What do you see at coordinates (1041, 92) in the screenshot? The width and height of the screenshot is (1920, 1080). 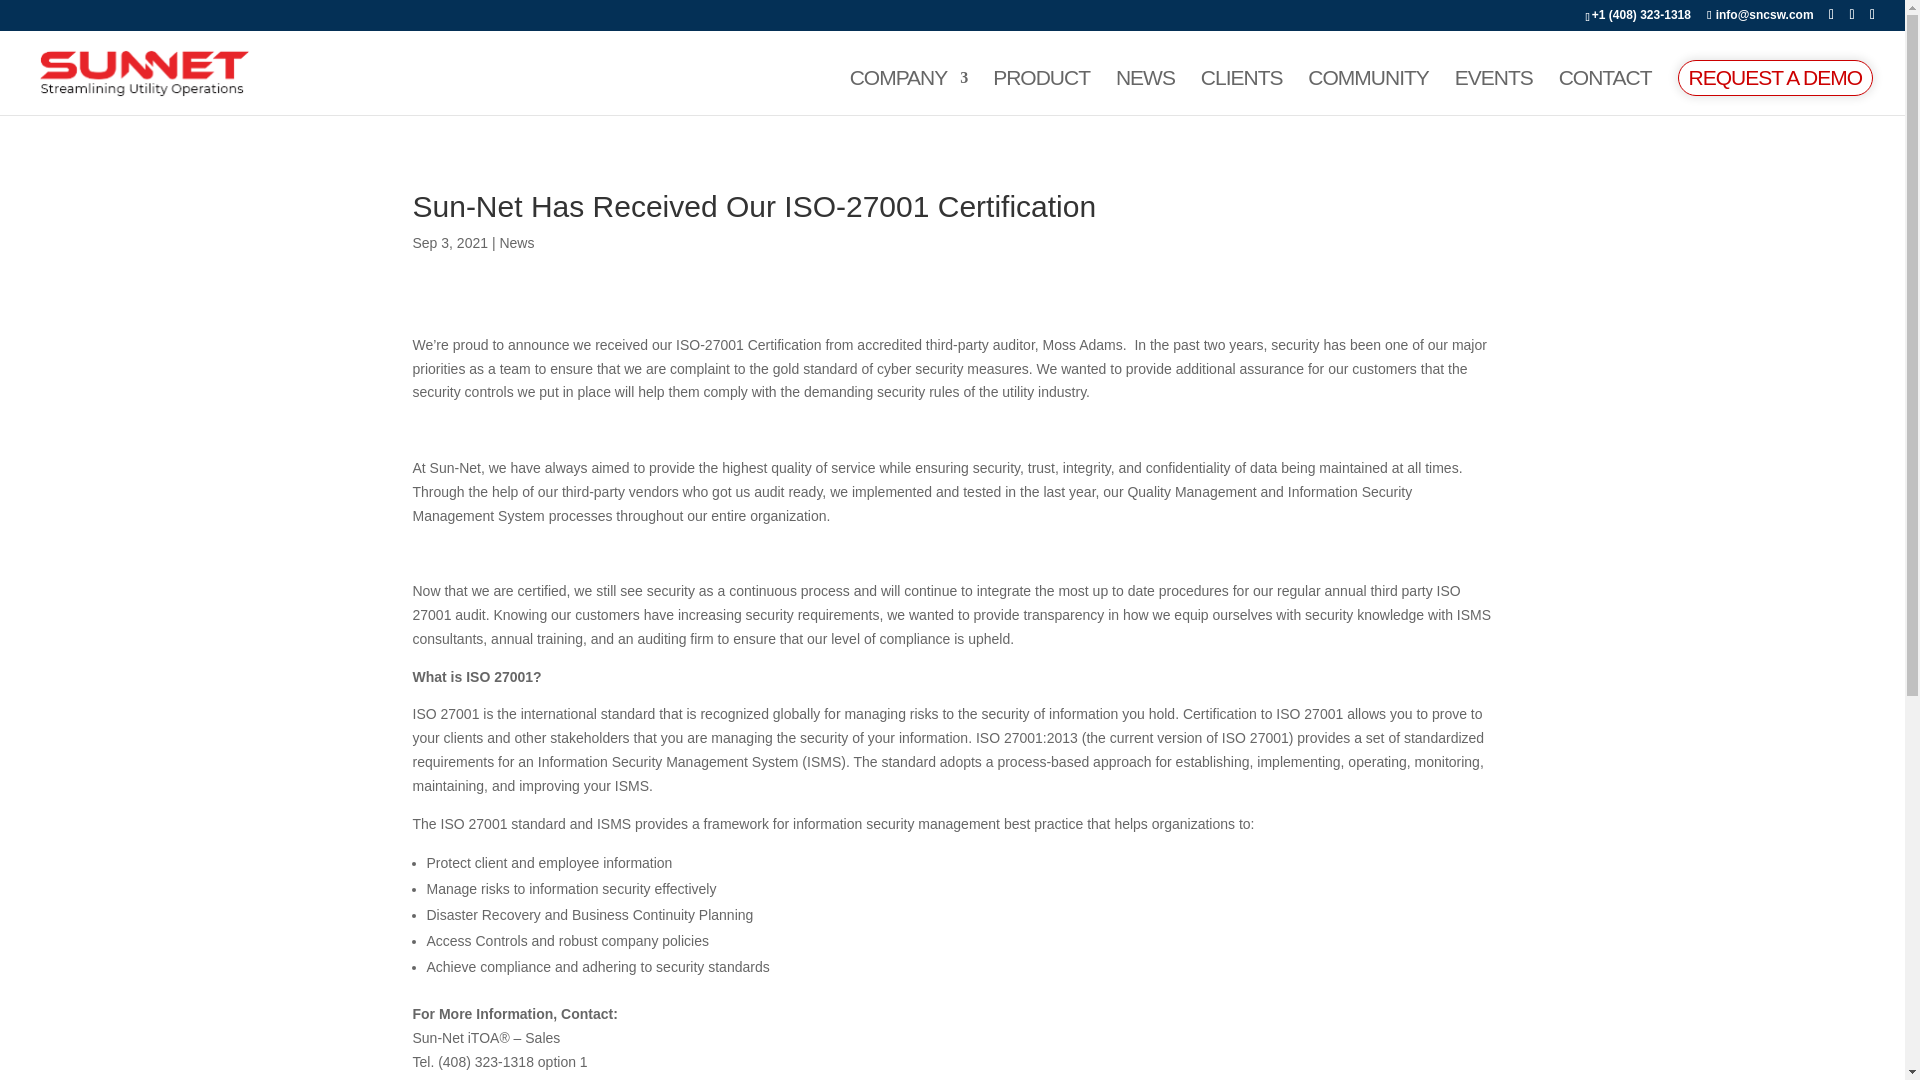 I see `PRODUCT` at bounding box center [1041, 92].